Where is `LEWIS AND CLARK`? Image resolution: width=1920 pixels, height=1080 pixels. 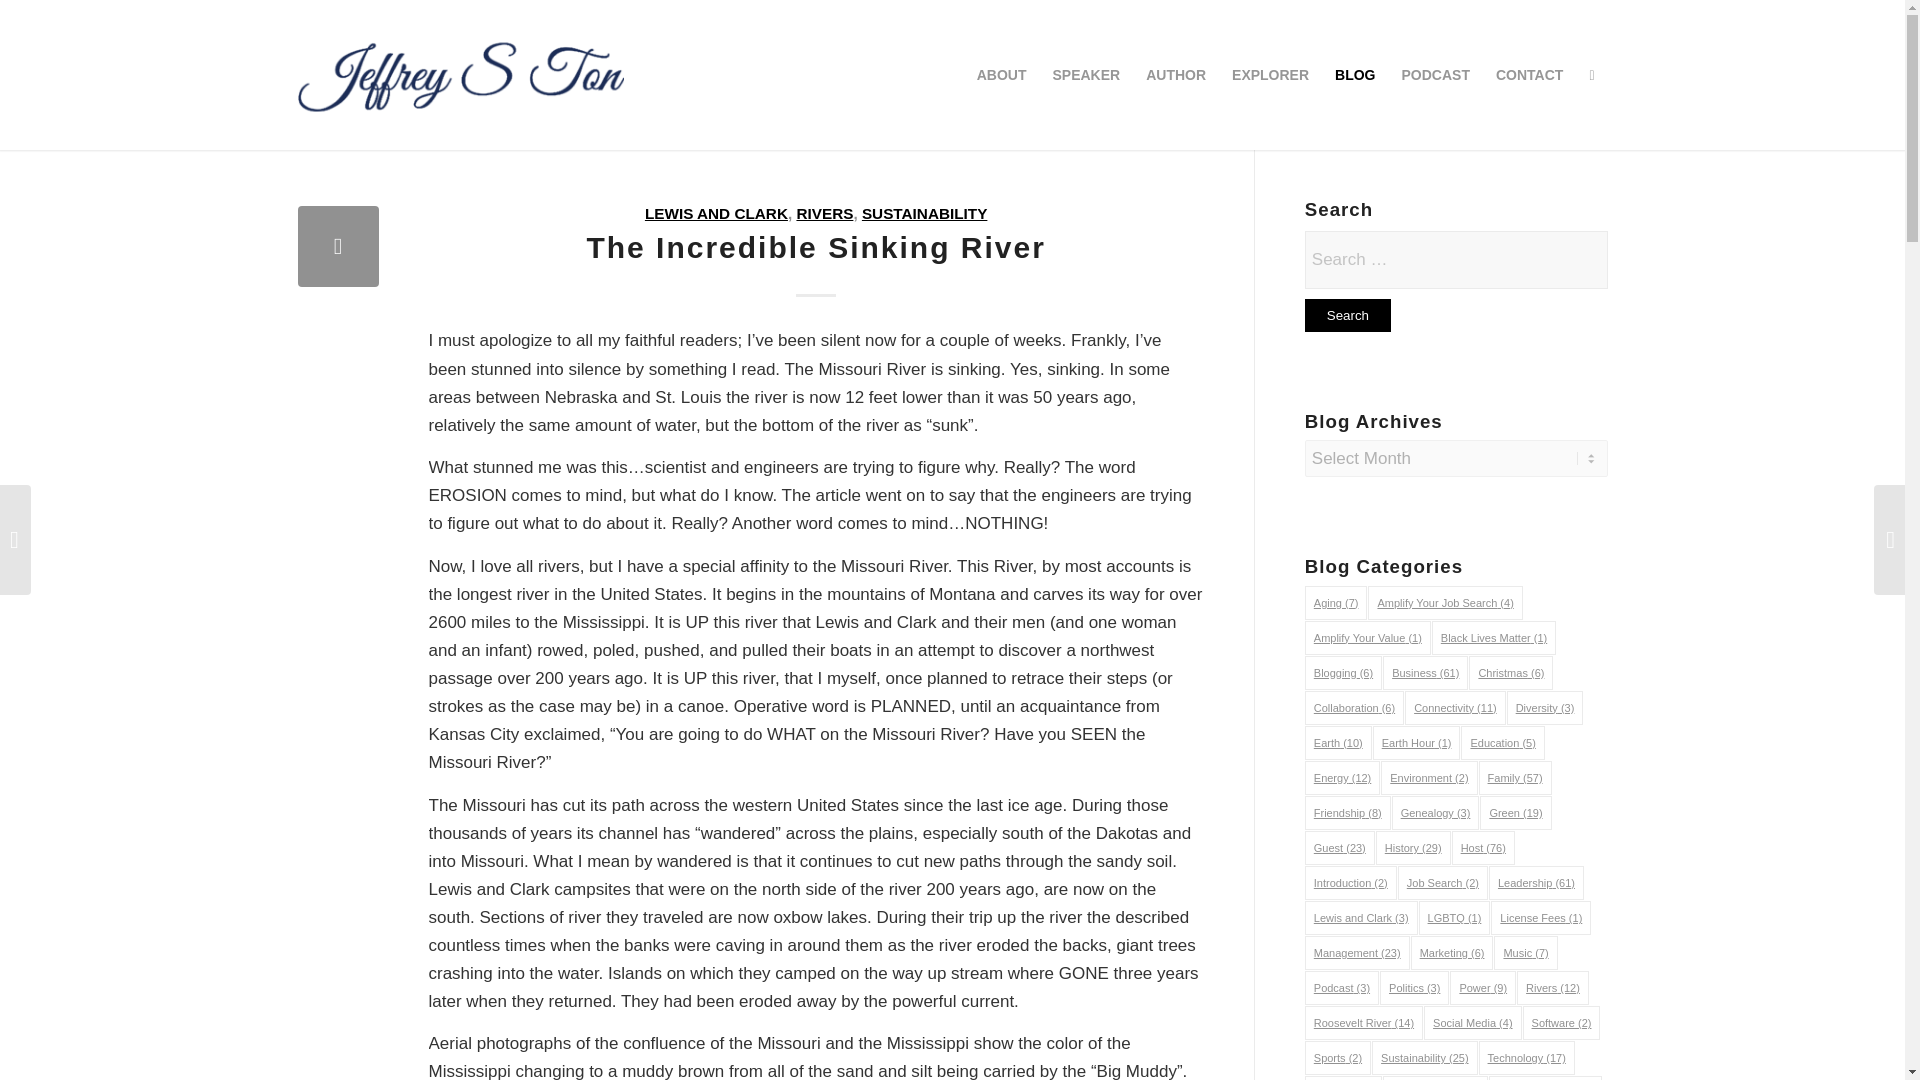 LEWIS AND CLARK is located at coordinates (716, 214).